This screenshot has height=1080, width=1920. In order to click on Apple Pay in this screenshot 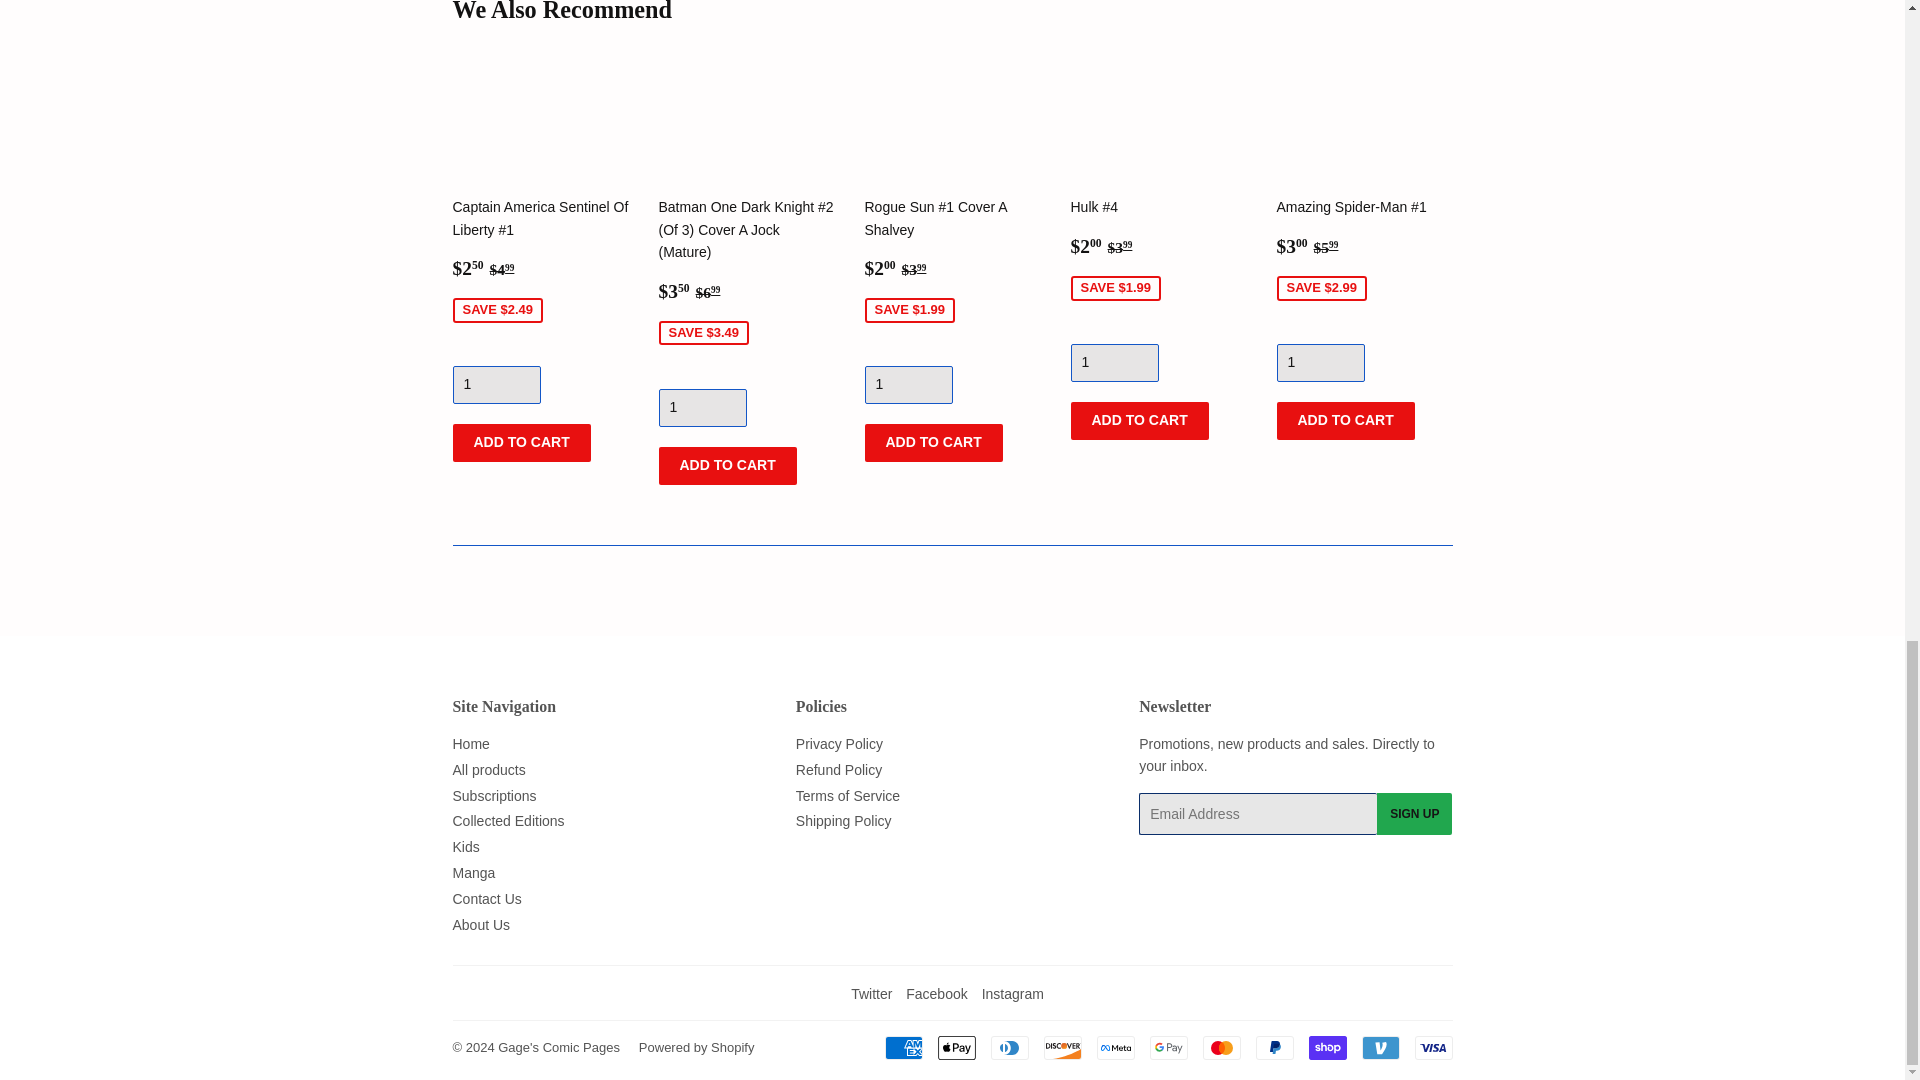, I will do `click(956, 1047)`.